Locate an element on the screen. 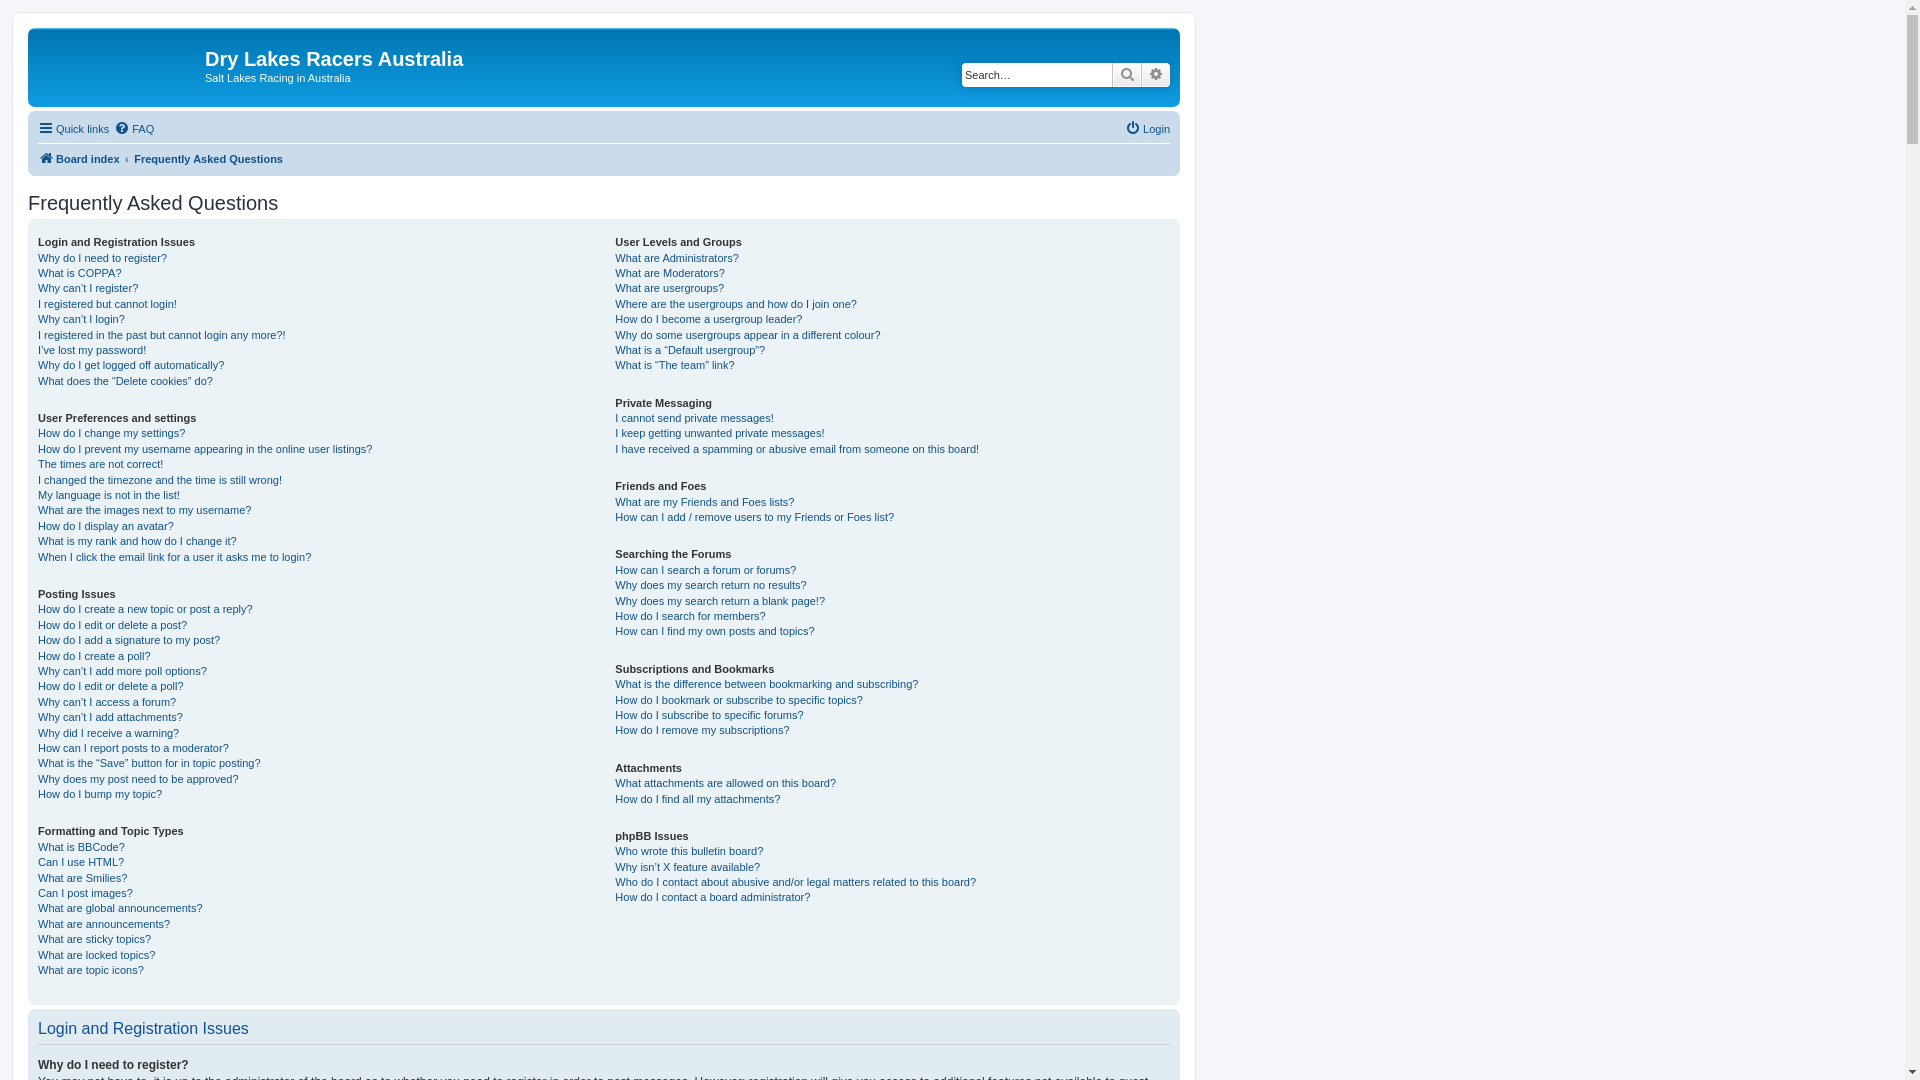 The width and height of the screenshot is (1920, 1080). Why does my search return no results? is located at coordinates (710, 586).